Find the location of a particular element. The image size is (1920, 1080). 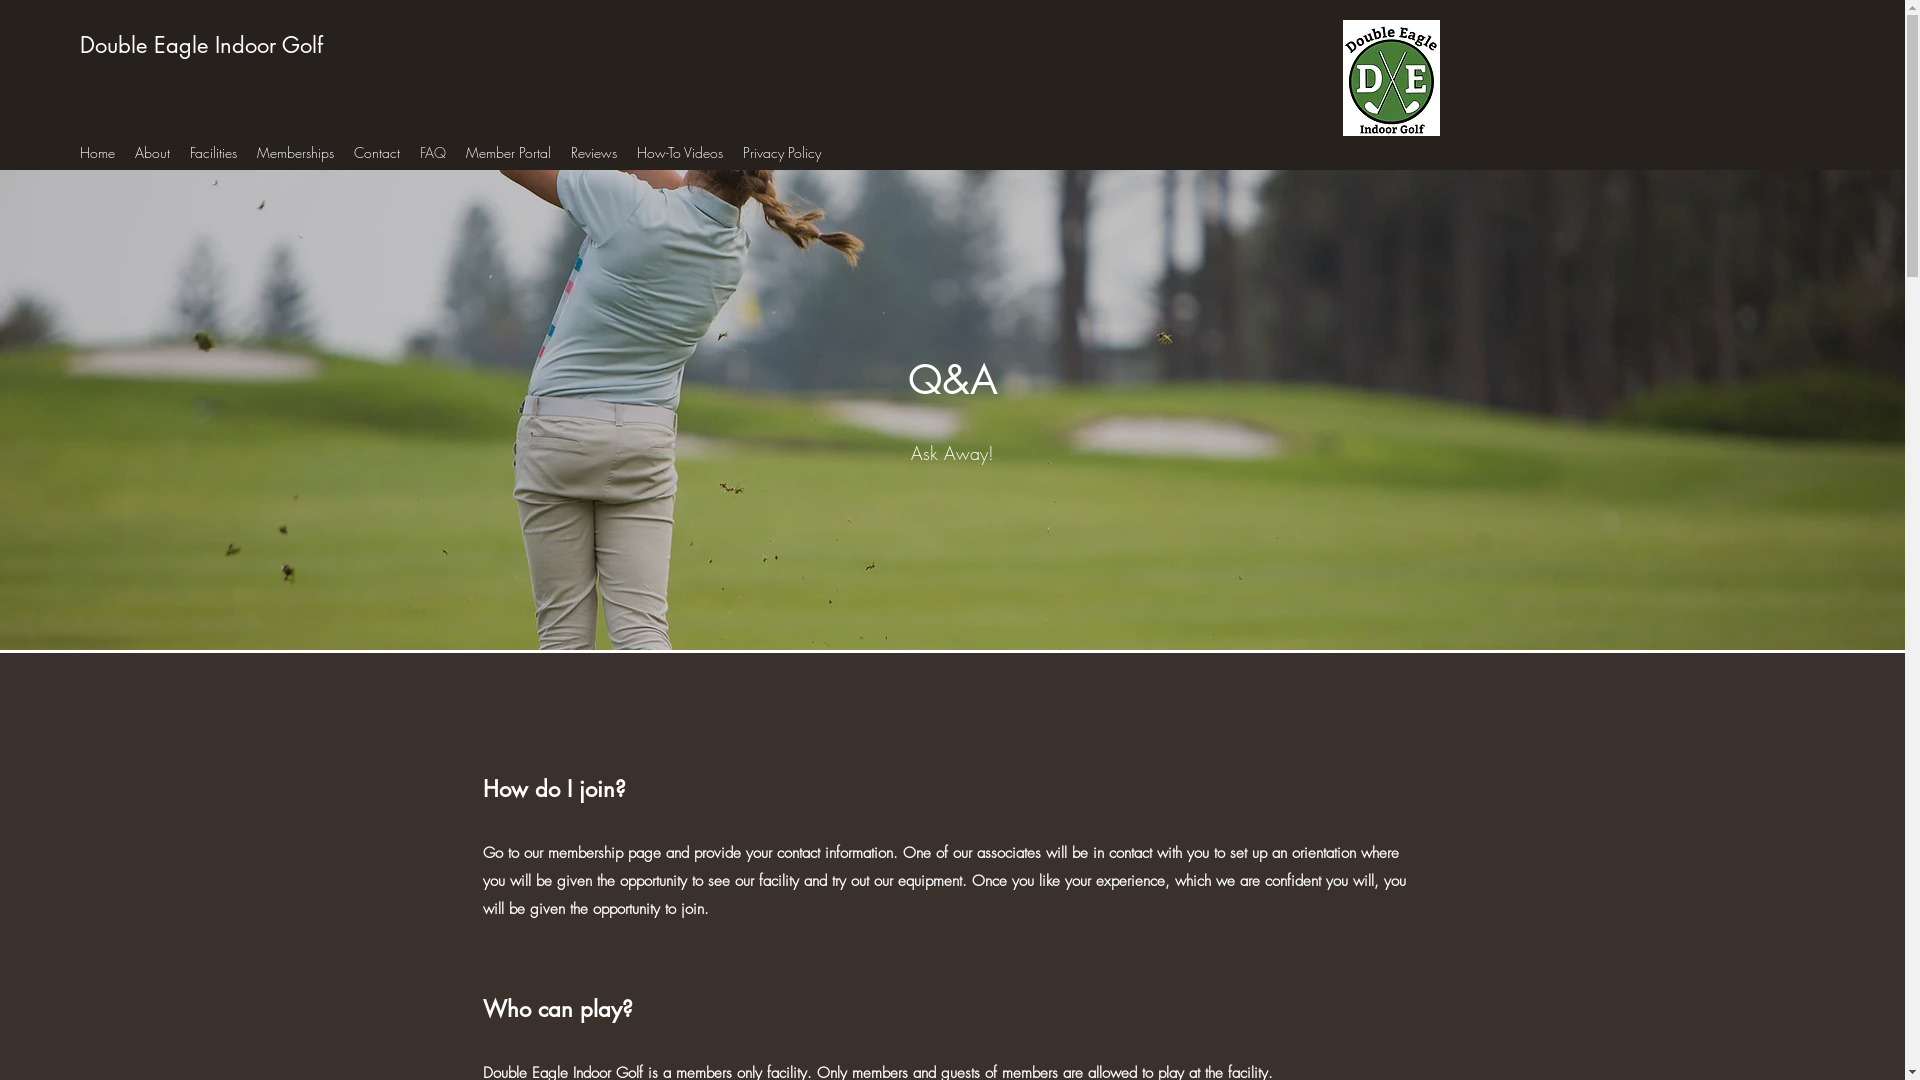

FAQ is located at coordinates (433, 152).